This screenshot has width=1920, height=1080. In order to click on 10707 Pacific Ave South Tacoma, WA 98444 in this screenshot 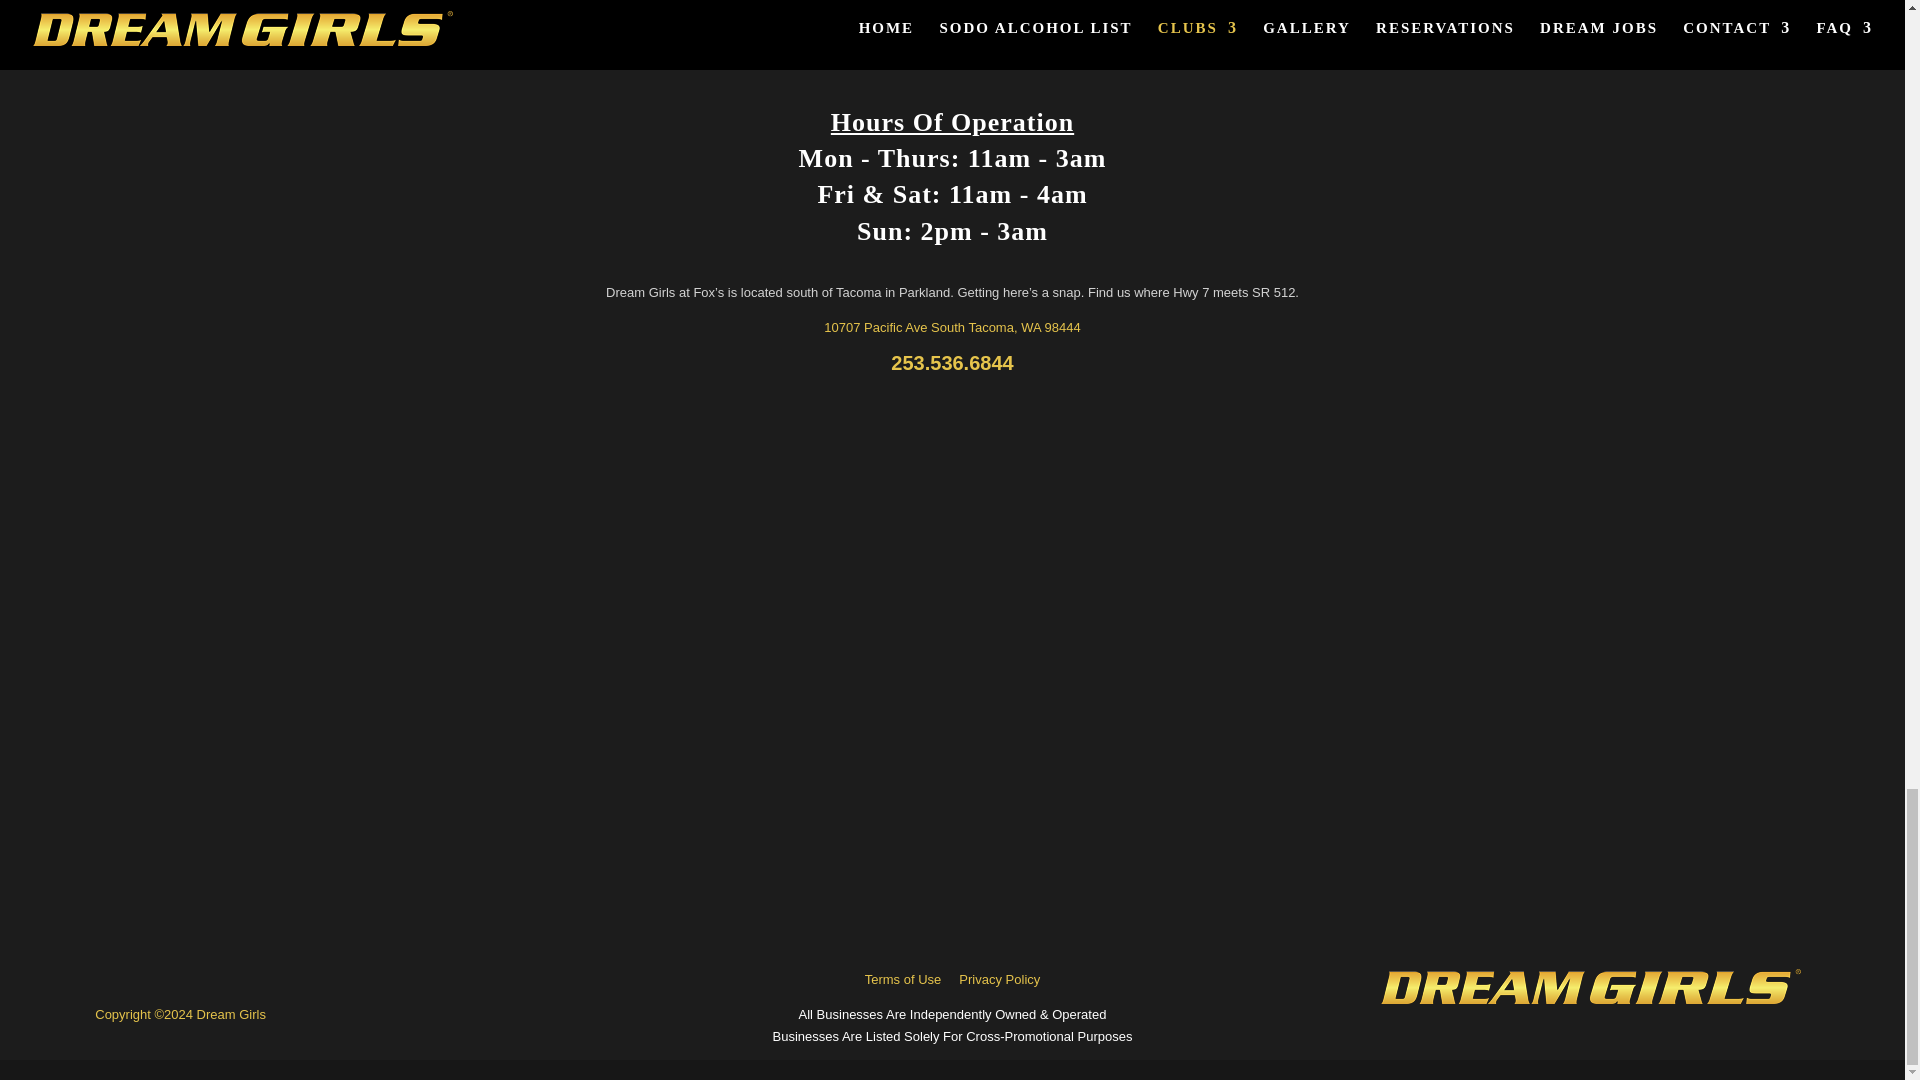, I will do `click(951, 326)`.